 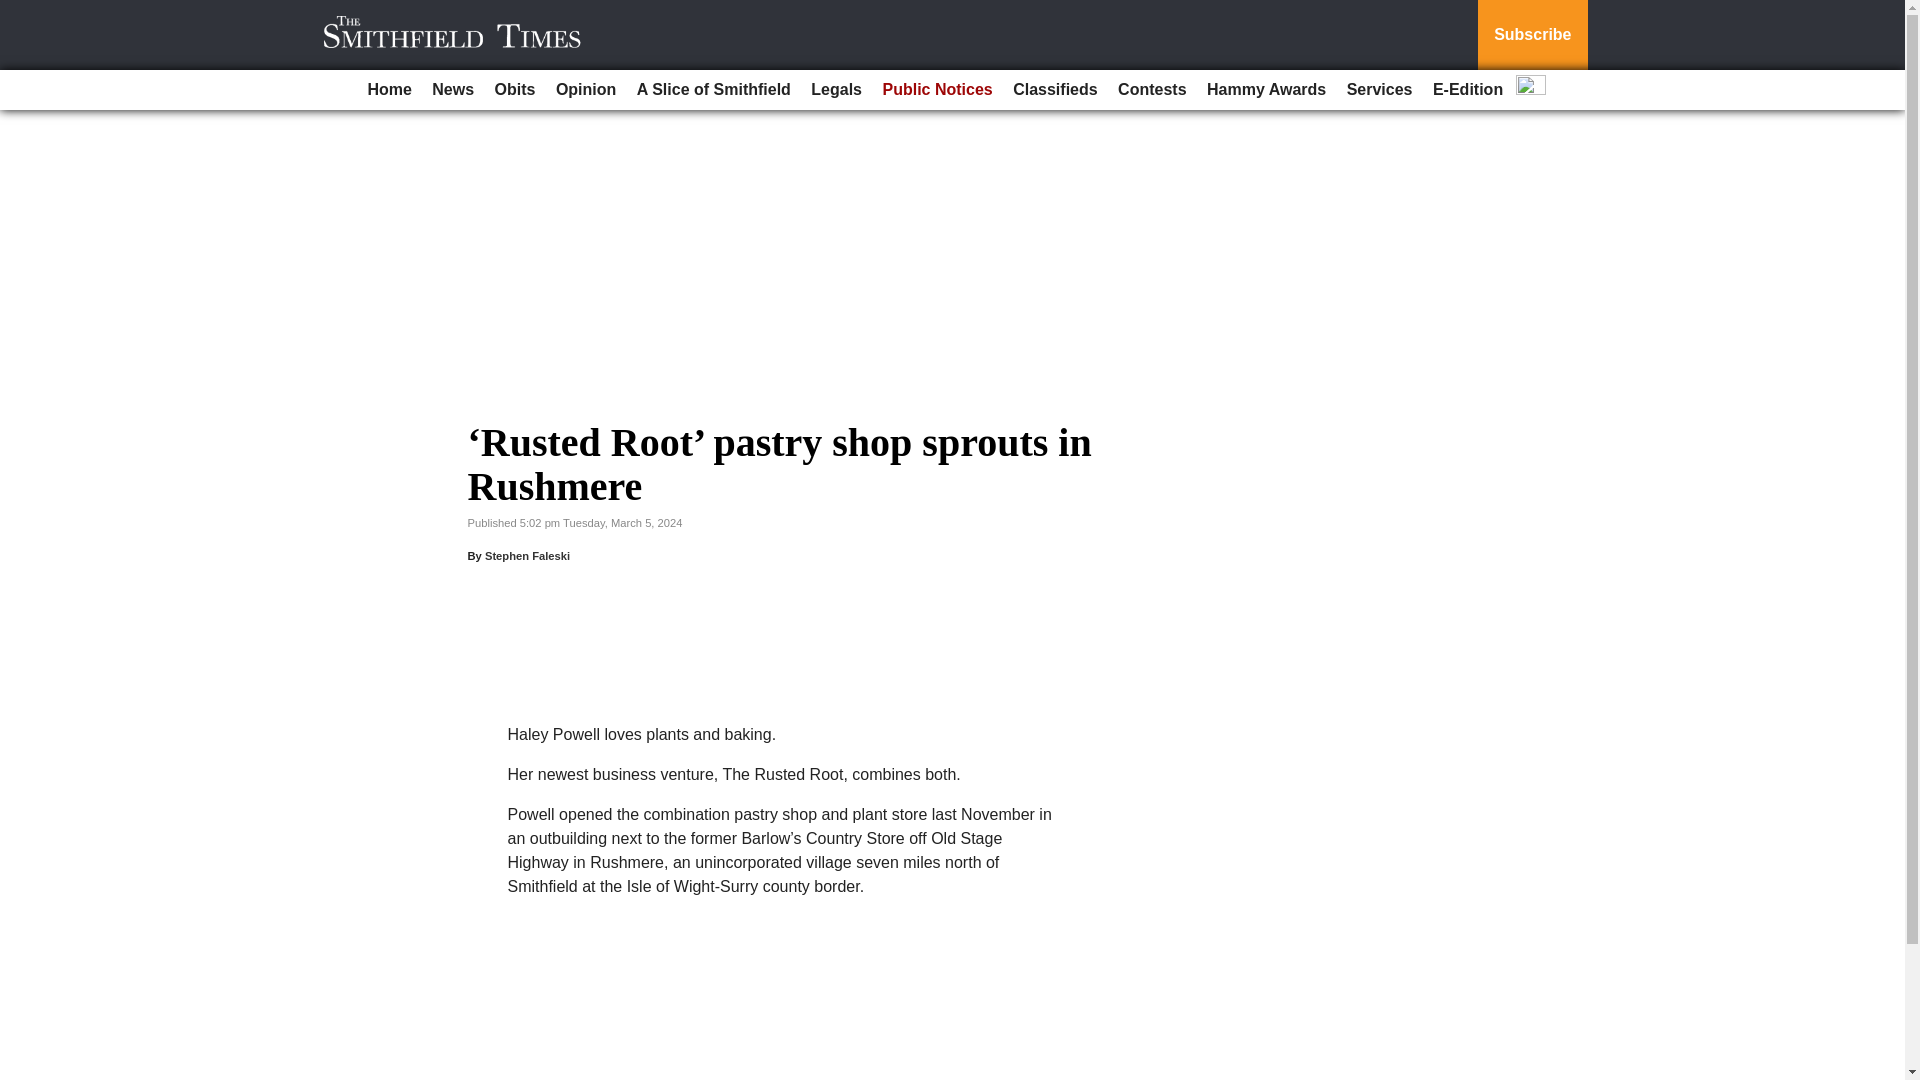 I want to click on News, so click(x=452, y=90).